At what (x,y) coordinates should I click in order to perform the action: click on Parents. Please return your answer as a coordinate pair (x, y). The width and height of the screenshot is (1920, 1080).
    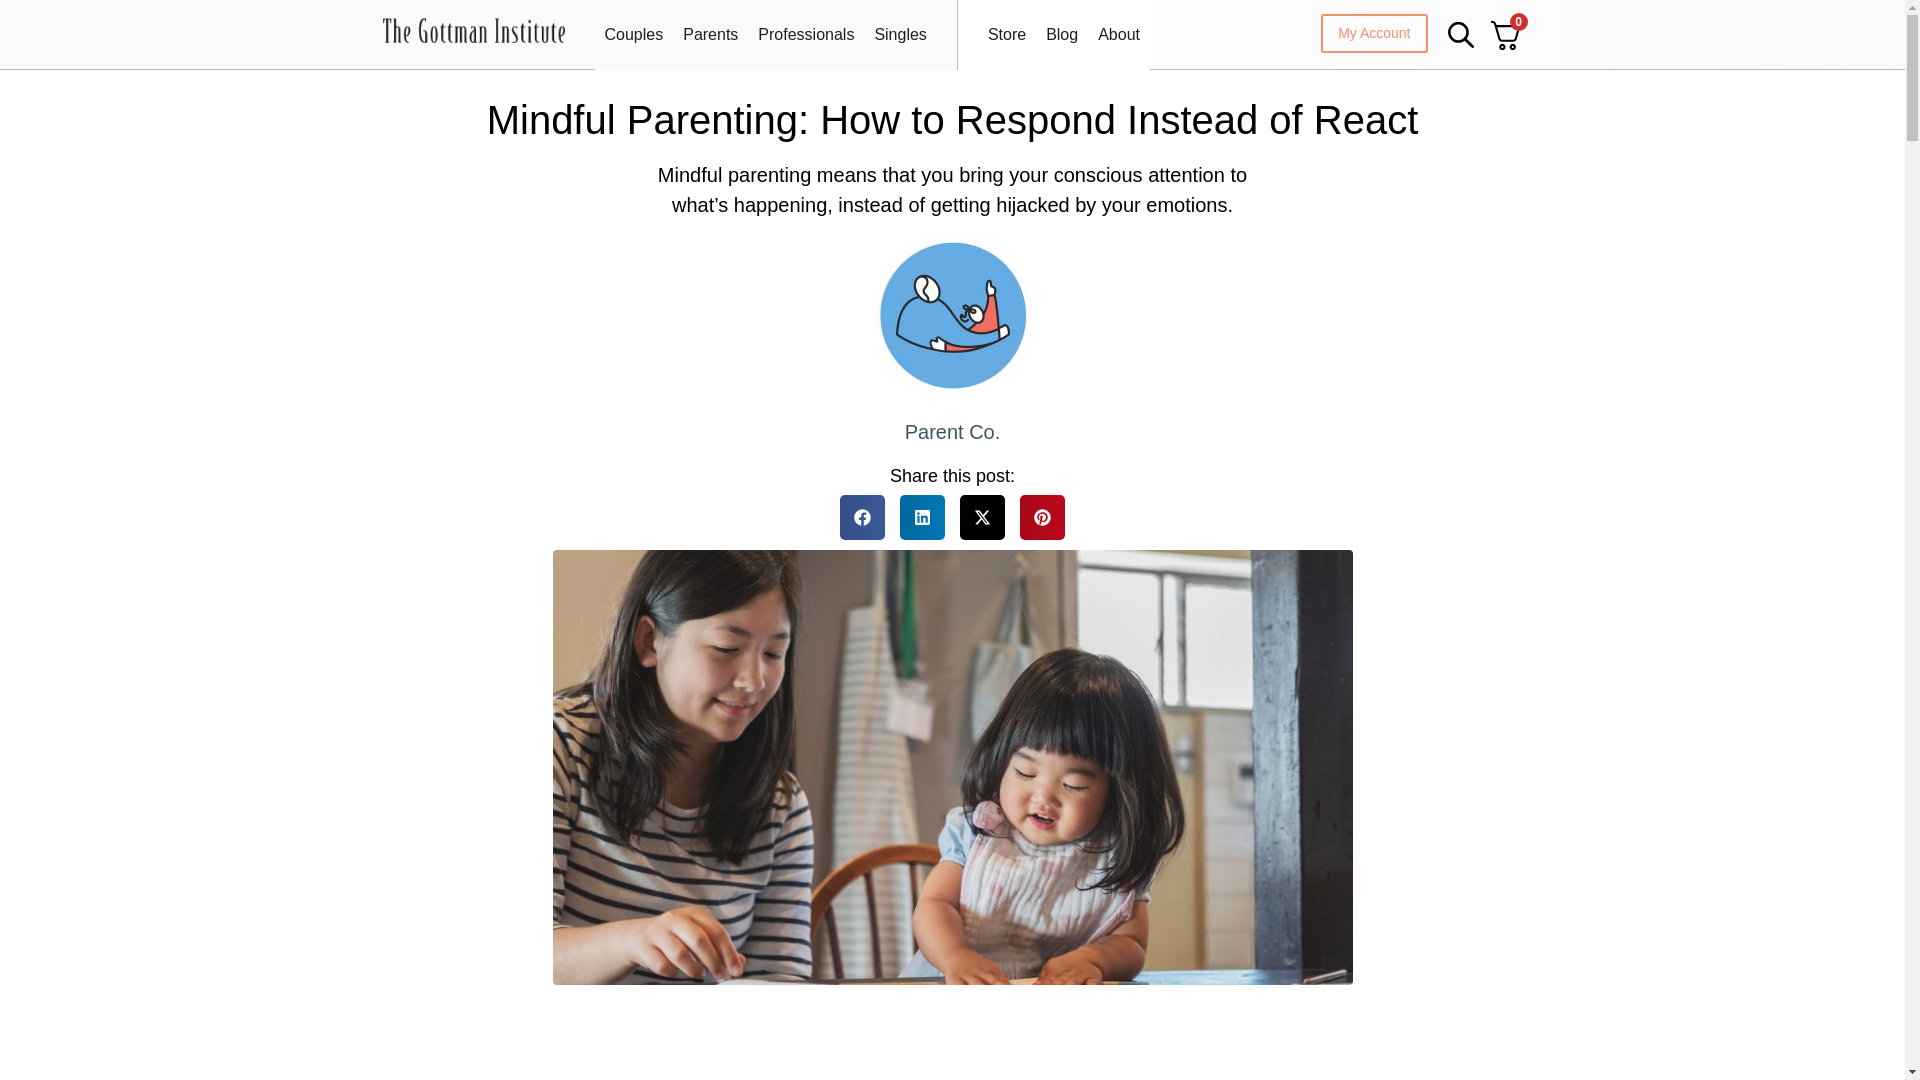
    Looking at the image, I should click on (710, 34).